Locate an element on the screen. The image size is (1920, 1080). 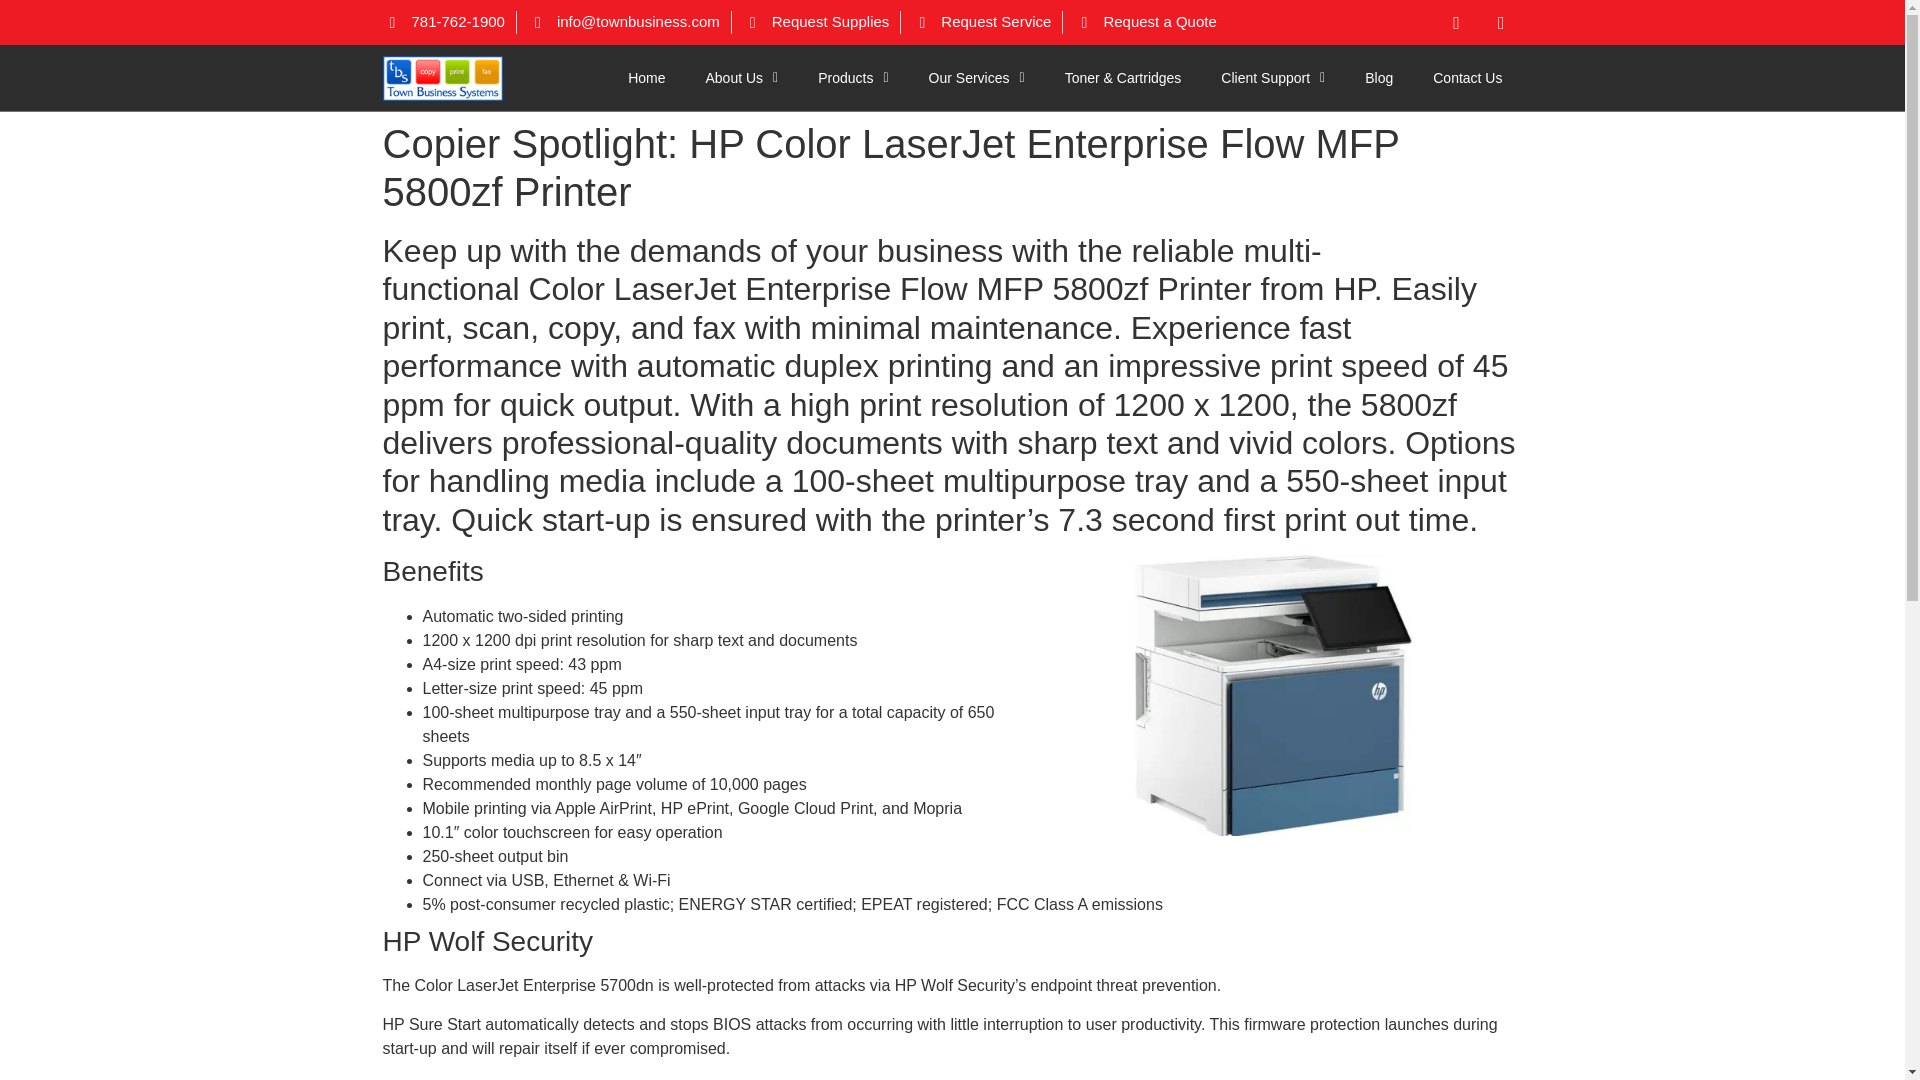
781-762-1900 is located at coordinates (442, 22).